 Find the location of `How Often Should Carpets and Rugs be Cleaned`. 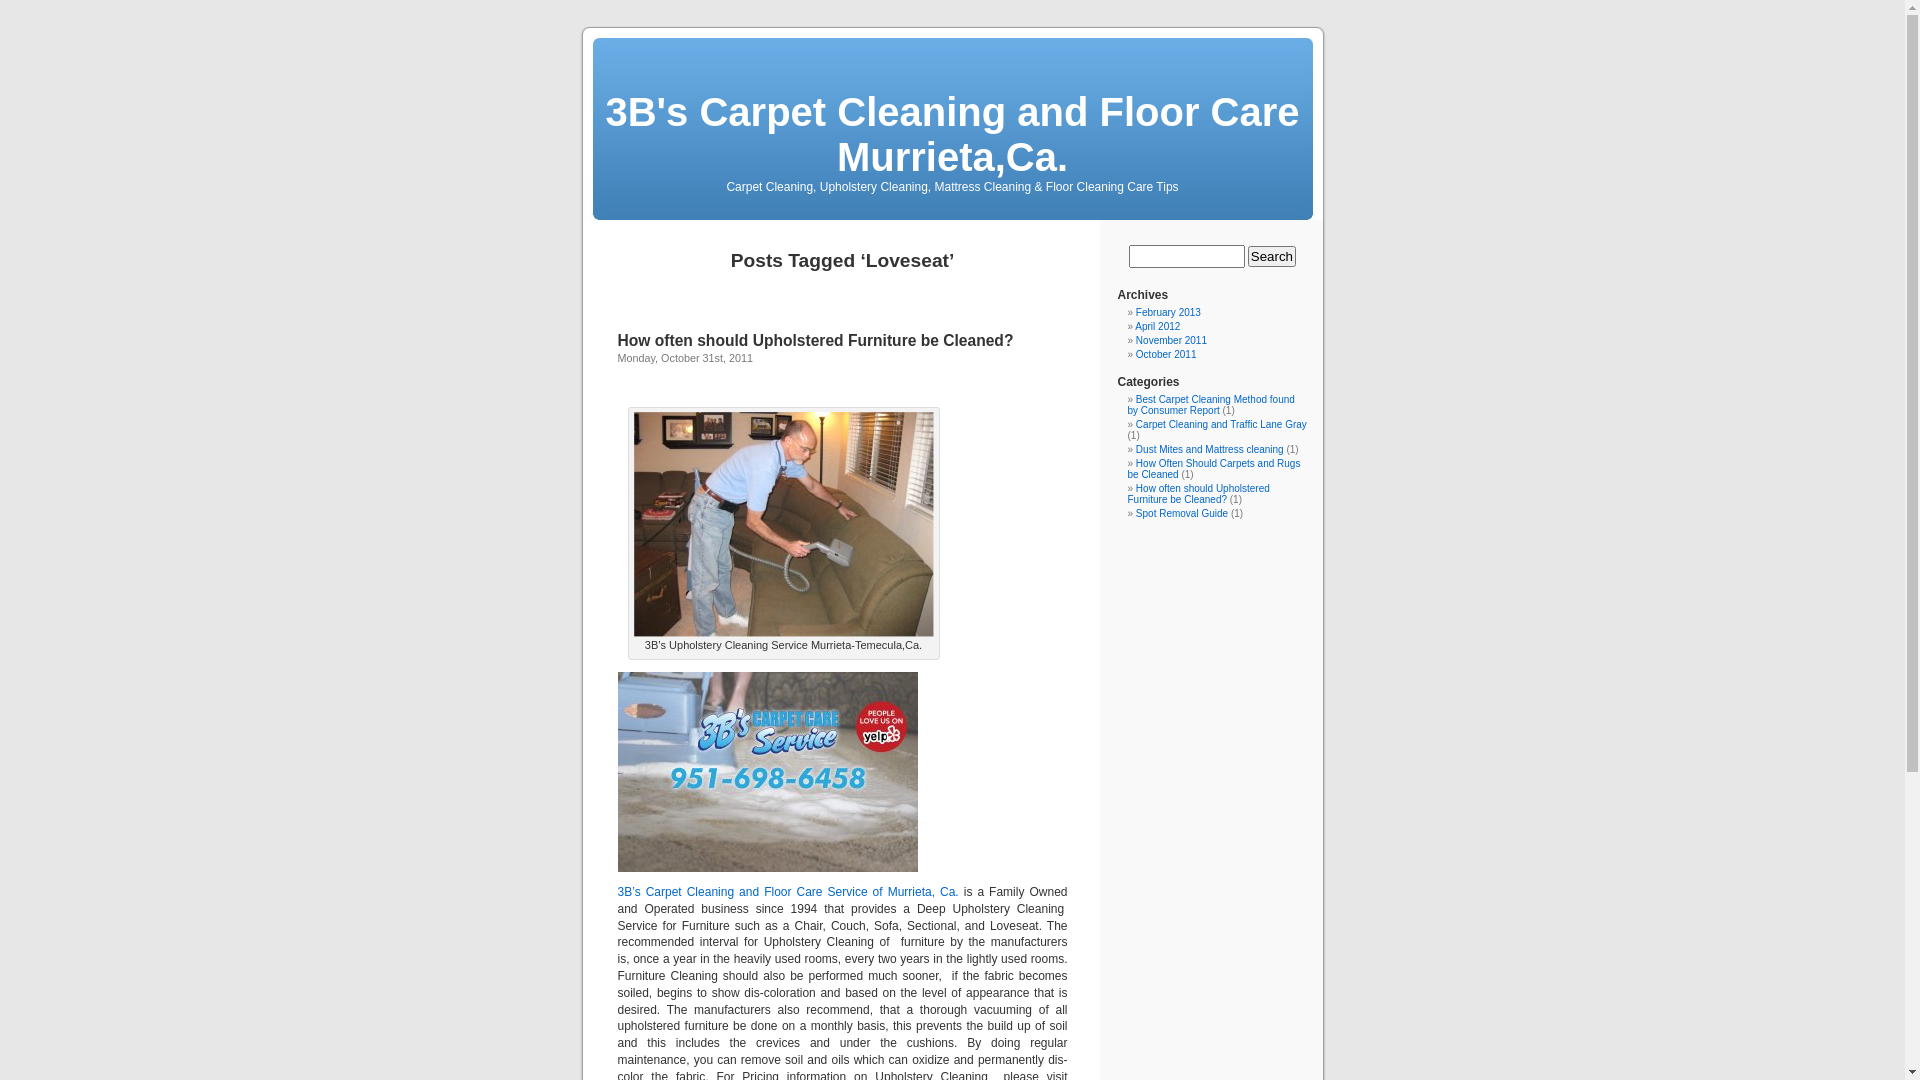

How Often Should Carpets and Rugs be Cleaned is located at coordinates (1214, 469).